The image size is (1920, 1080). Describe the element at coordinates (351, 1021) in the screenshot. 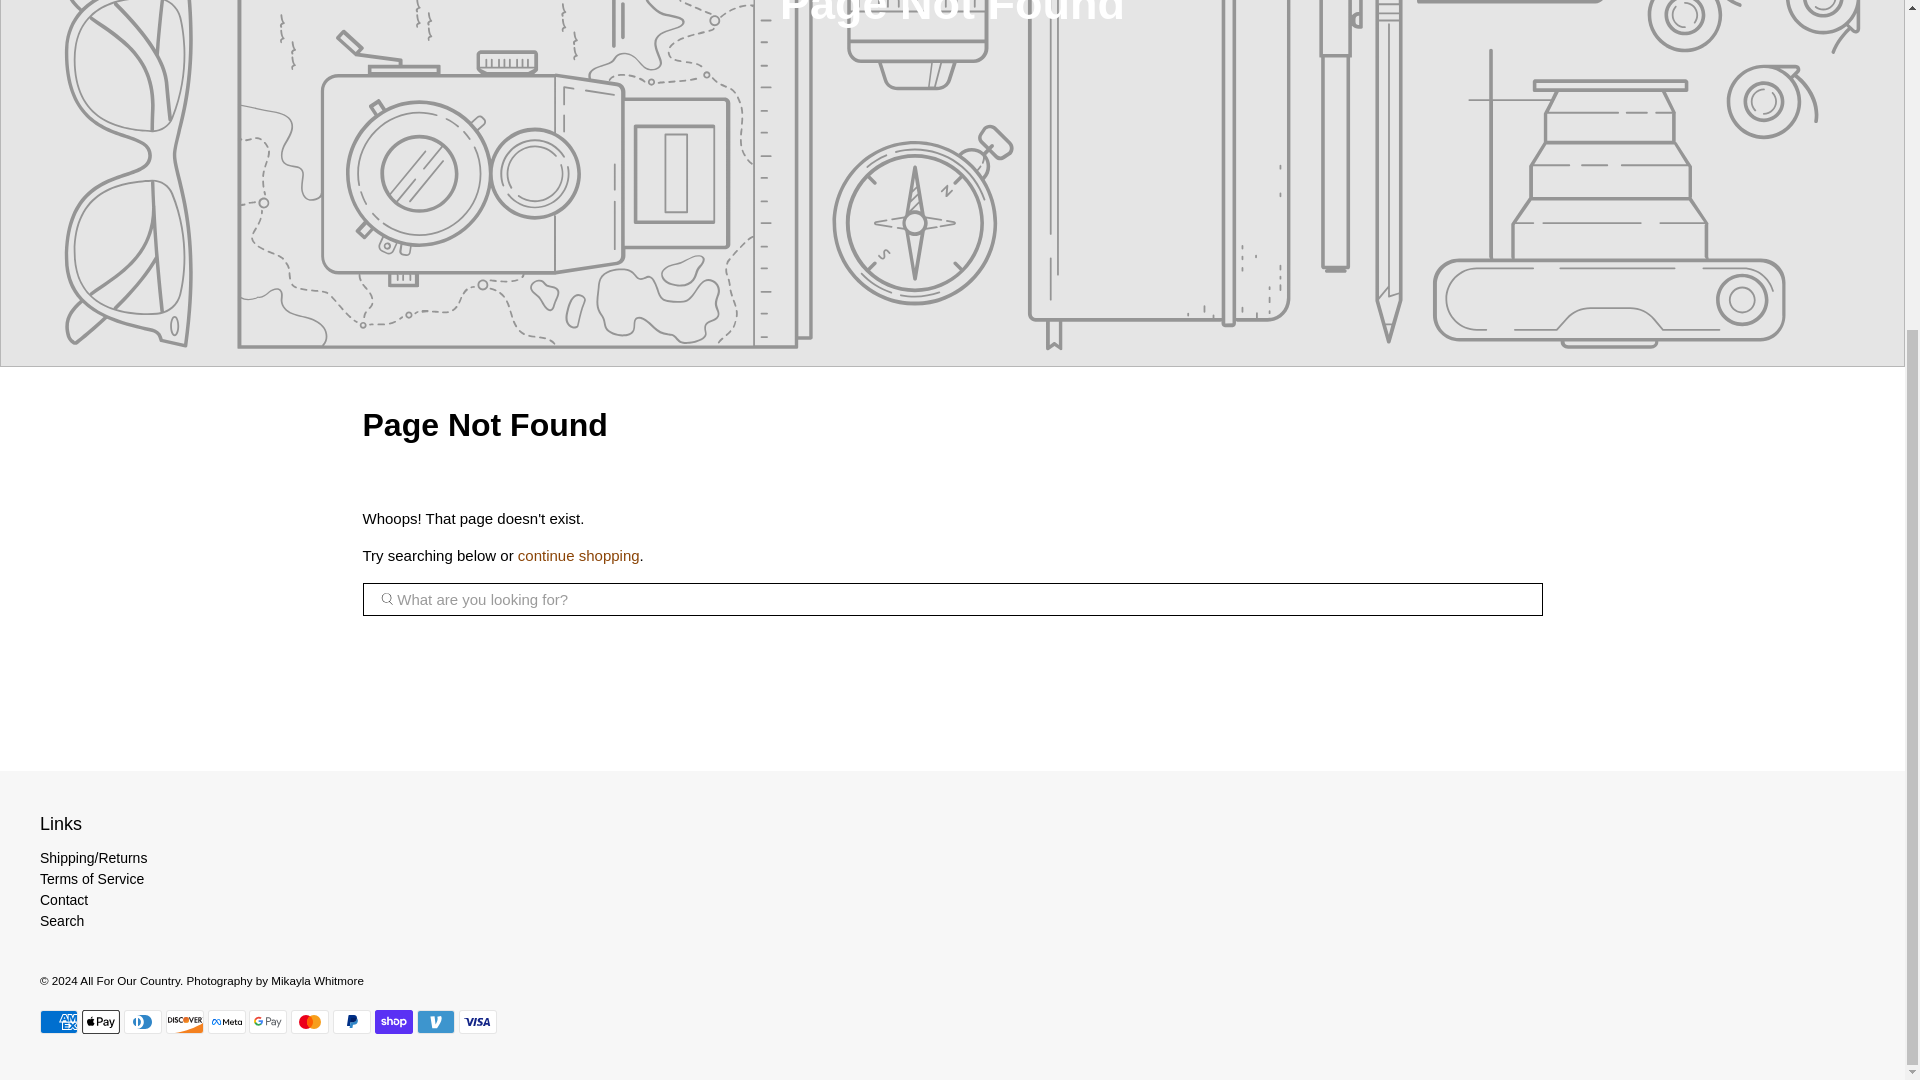

I see `PayPal` at that location.